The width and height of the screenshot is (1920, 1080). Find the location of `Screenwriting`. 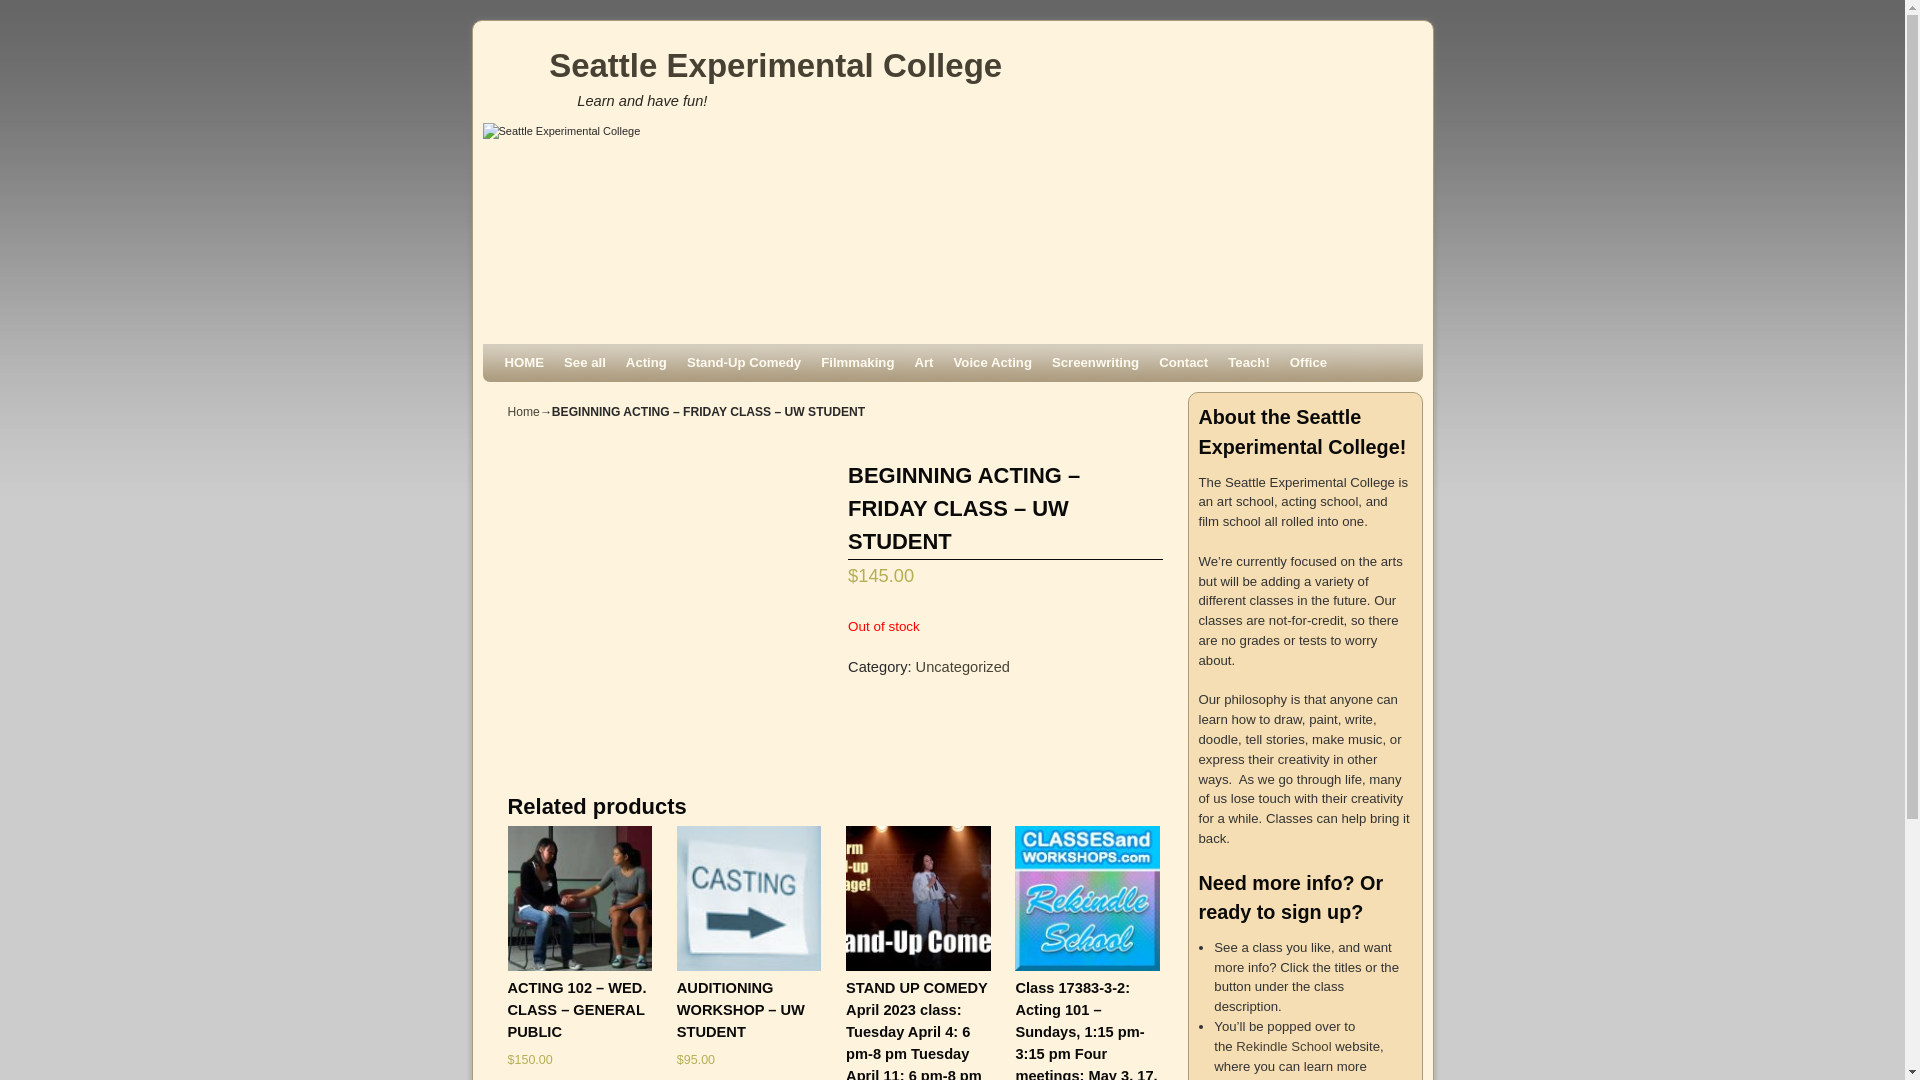

Screenwriting is located at coordinates (1096, 363).